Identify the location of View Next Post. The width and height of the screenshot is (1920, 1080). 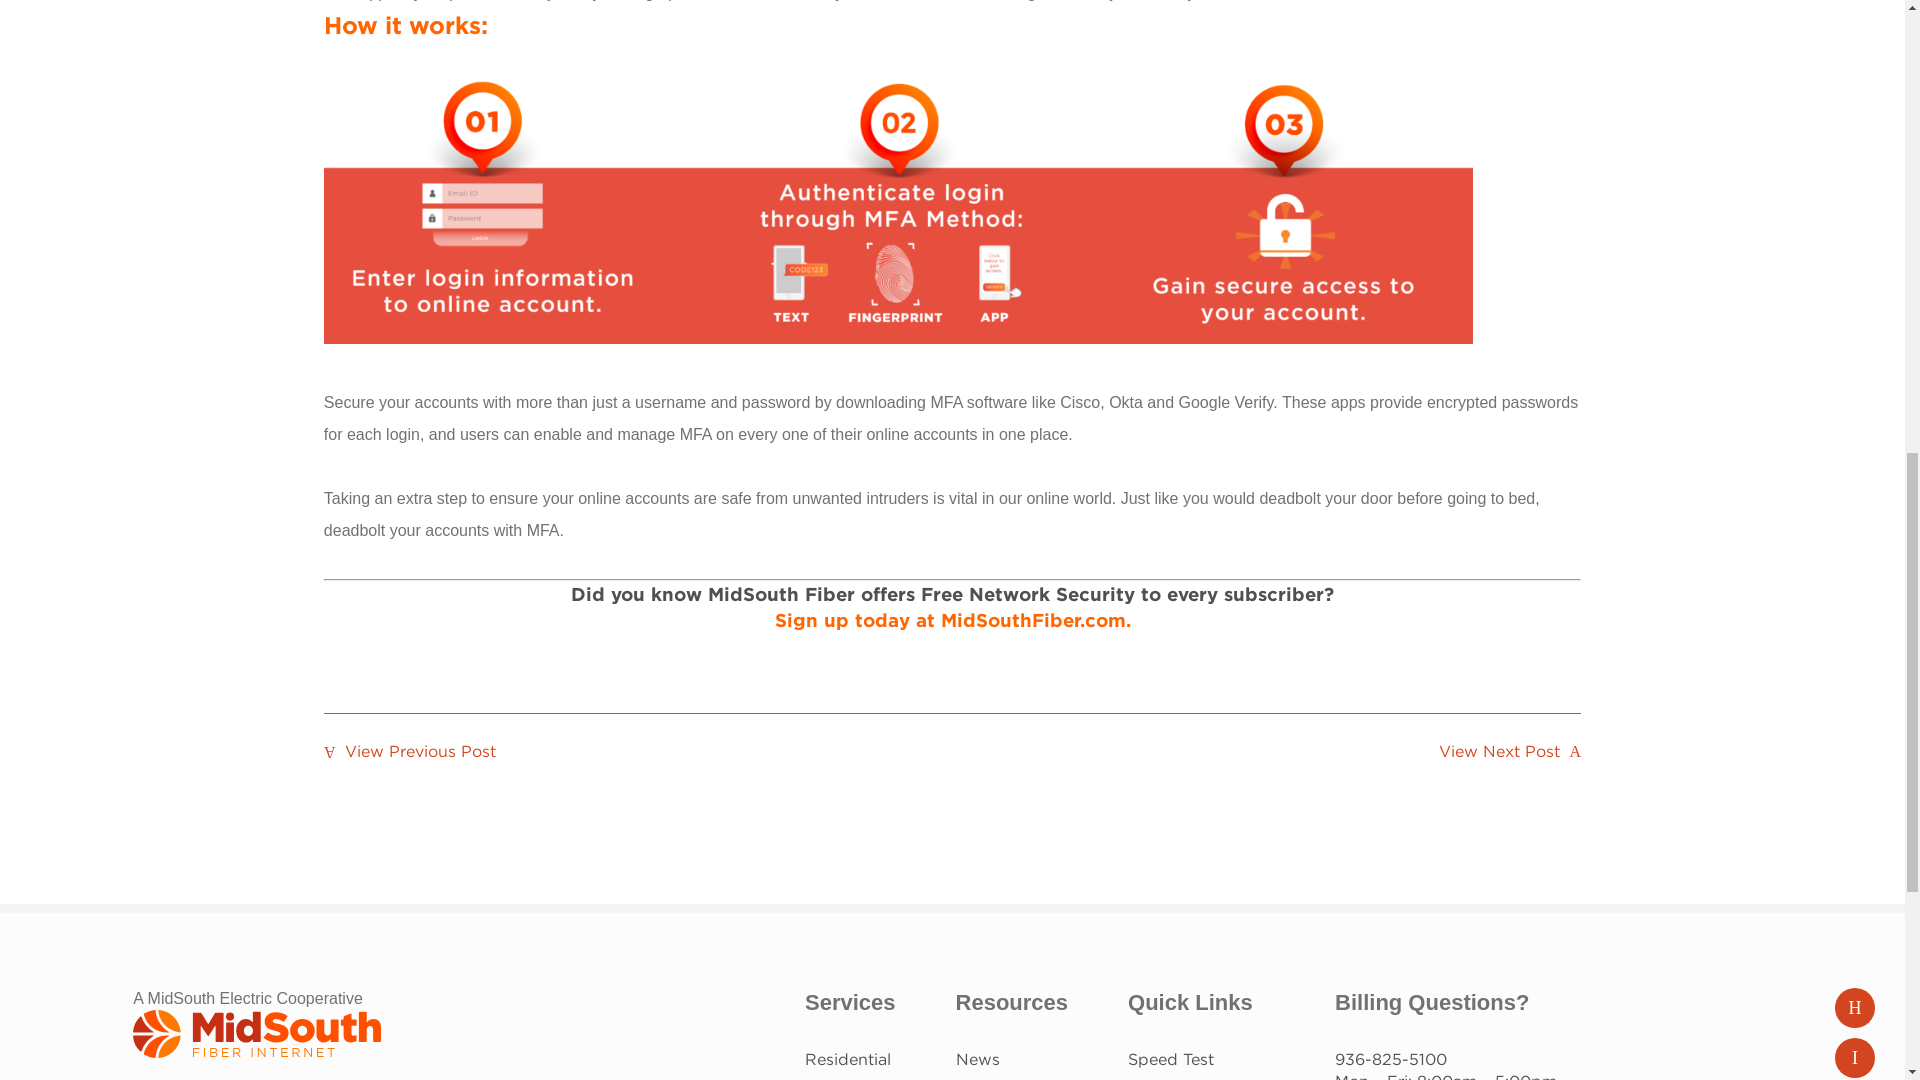
(1510, 752).